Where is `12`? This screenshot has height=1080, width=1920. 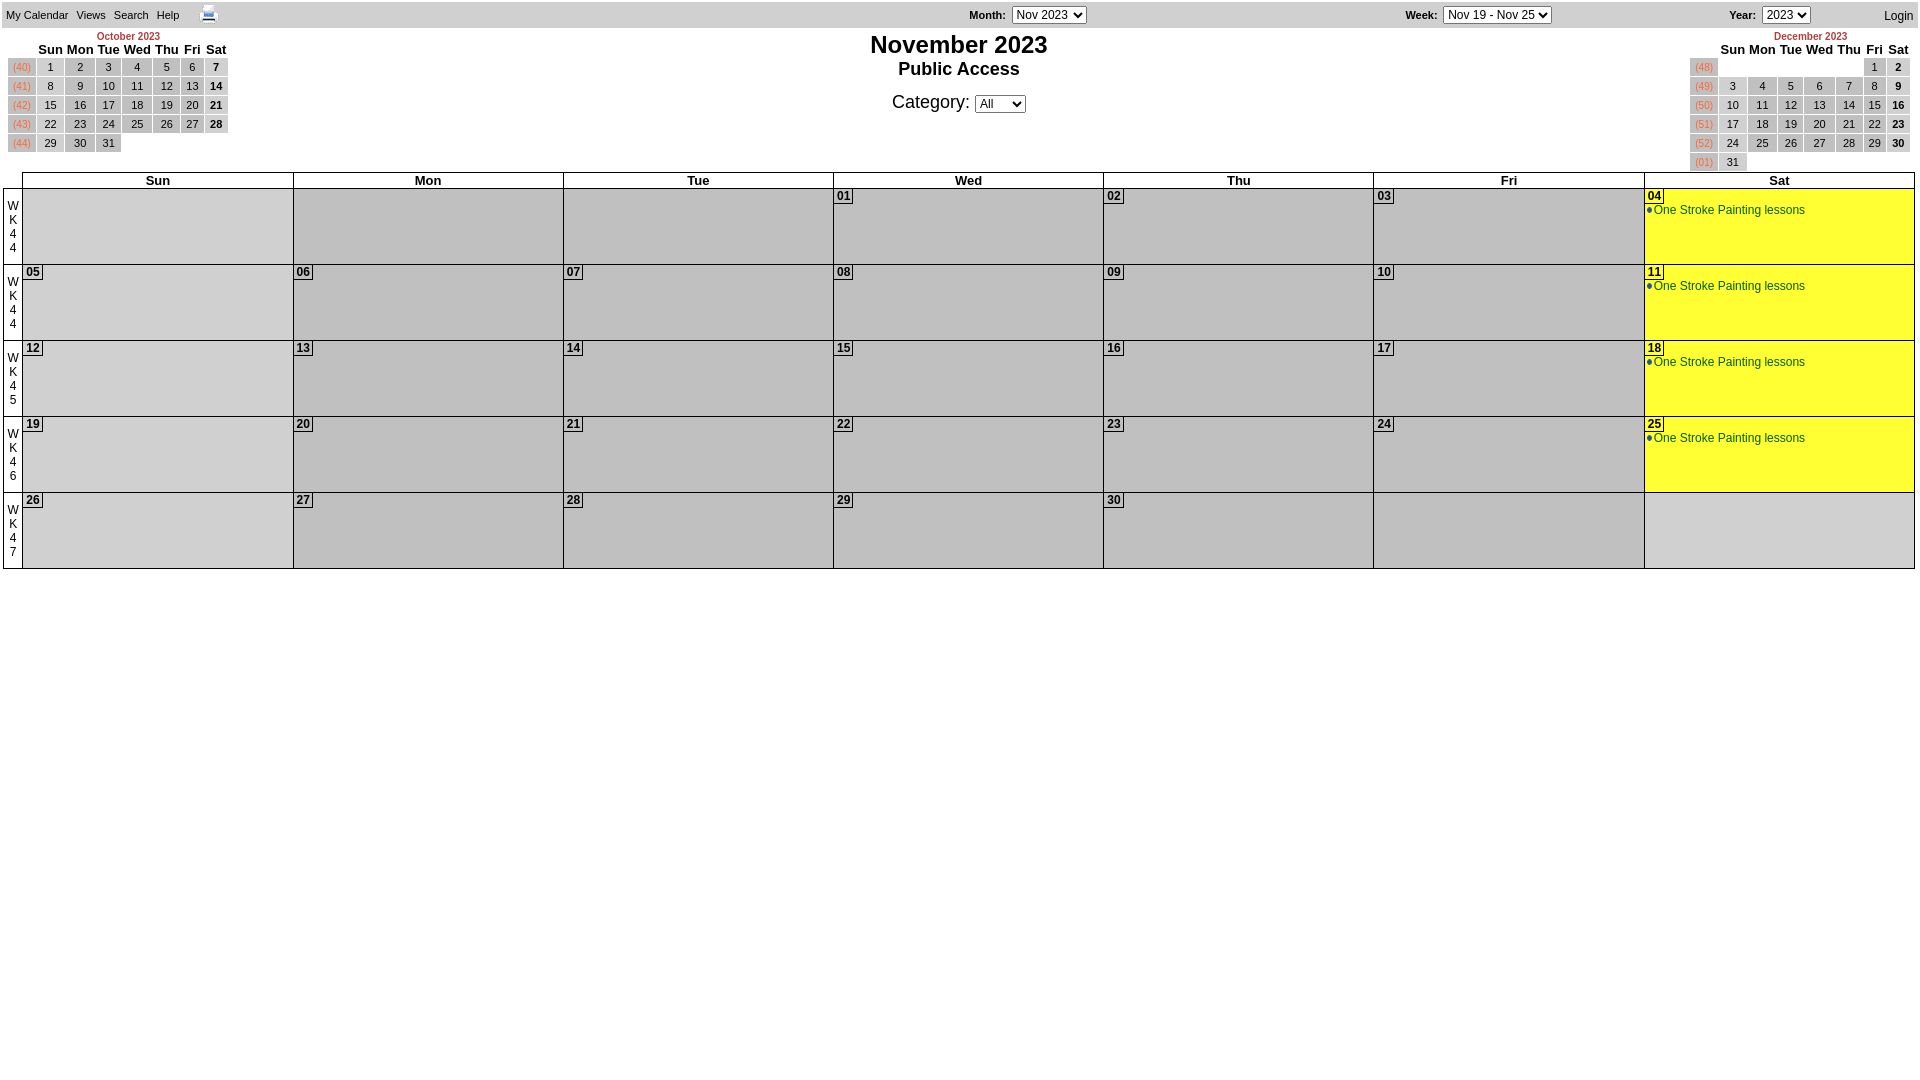
12 is located at coordinates (166, 86).